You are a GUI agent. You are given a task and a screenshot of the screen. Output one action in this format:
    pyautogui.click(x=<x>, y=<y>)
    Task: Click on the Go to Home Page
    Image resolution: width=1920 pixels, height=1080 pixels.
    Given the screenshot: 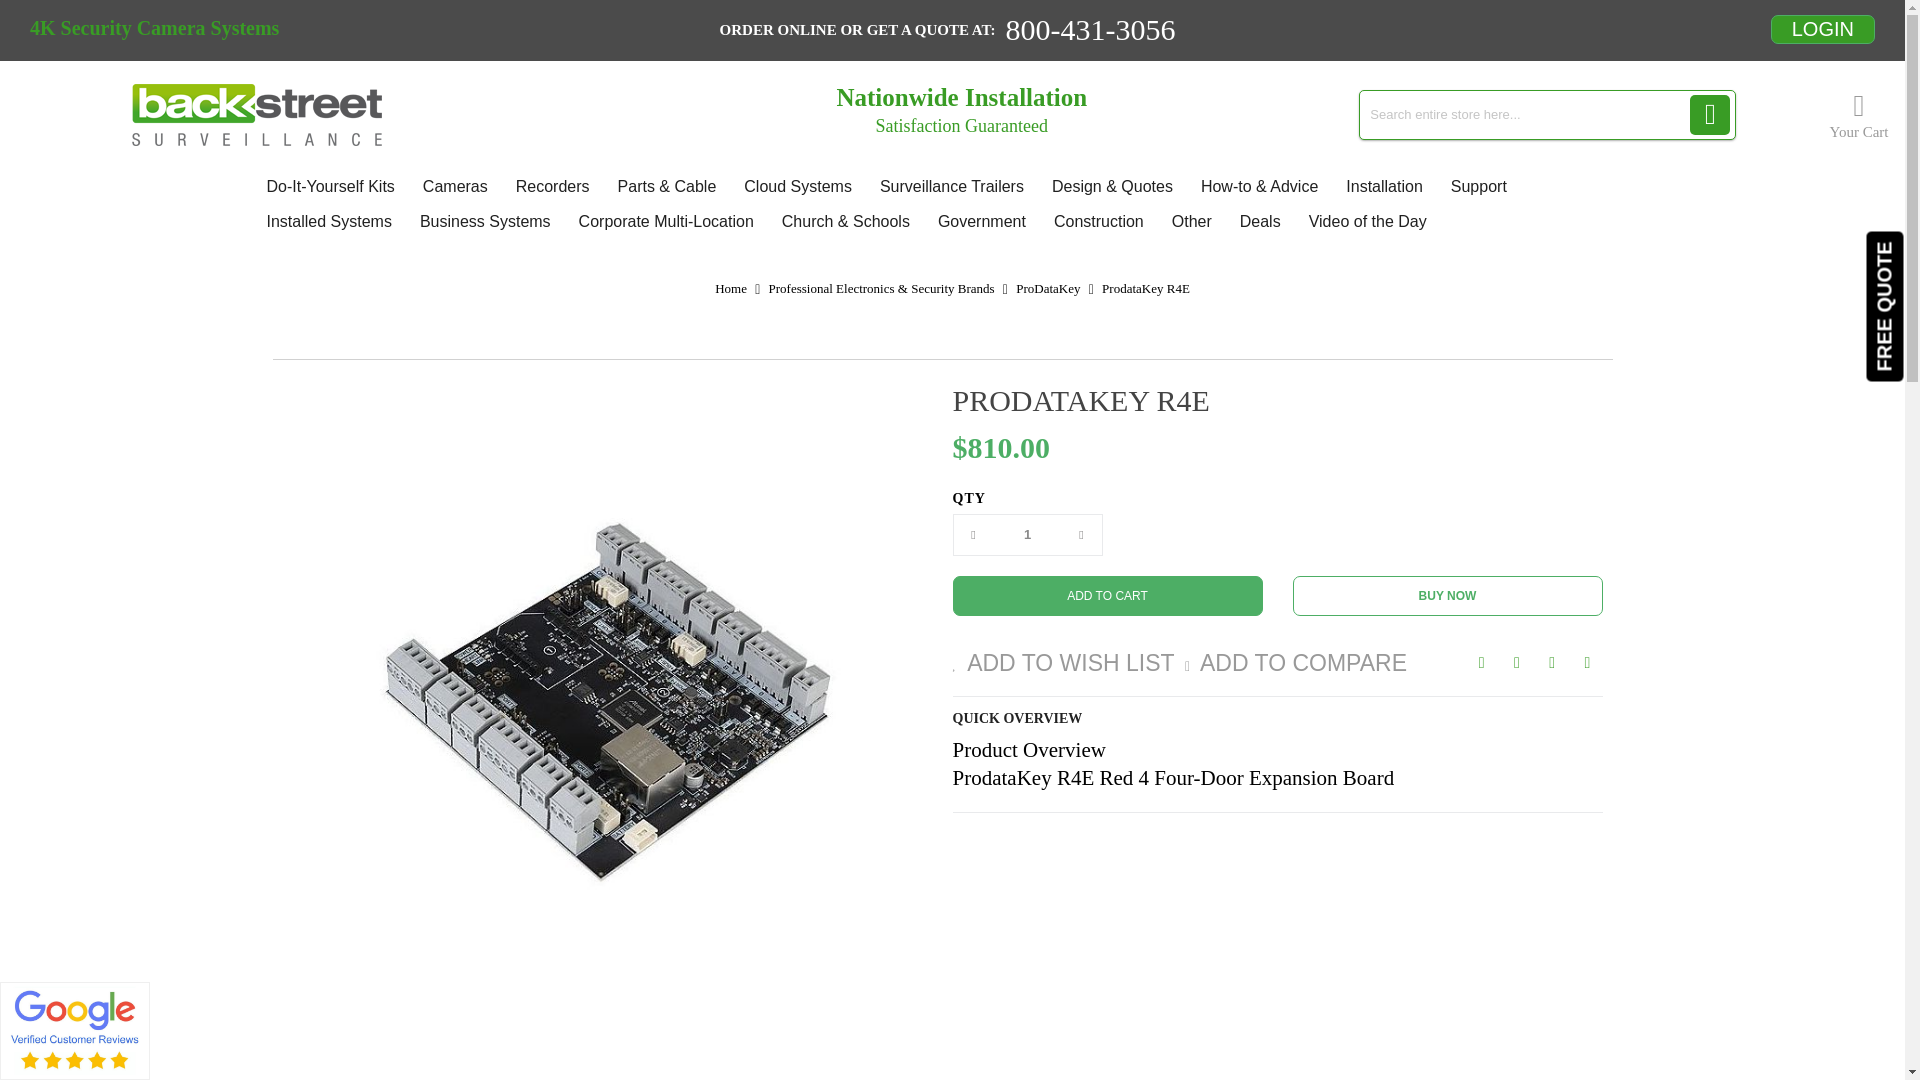 What is the action you would take?
    pyautogui.click(x=730, y=288)
    